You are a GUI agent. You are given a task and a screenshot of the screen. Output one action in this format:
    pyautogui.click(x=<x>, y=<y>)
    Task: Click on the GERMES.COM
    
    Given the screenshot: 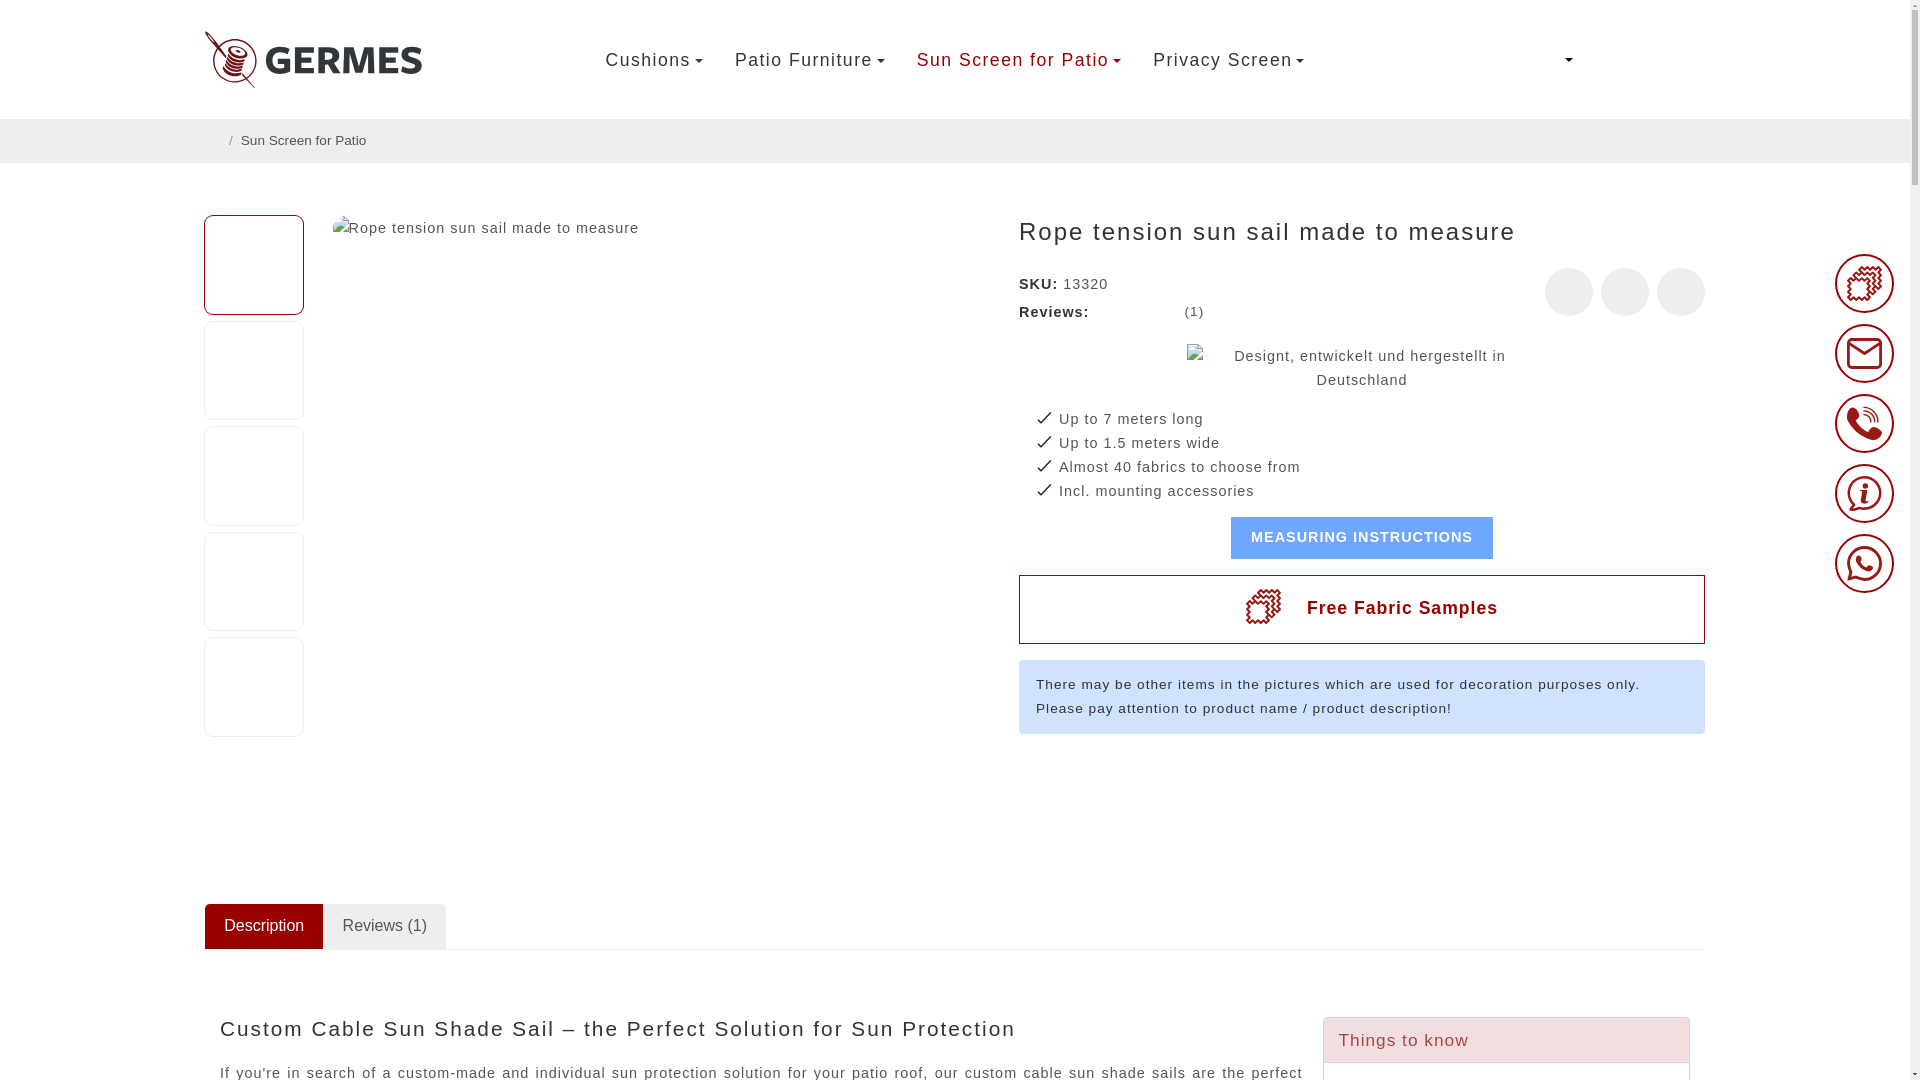 What is the action you would take?
    pyautogui.click(x=318, y=60)
    